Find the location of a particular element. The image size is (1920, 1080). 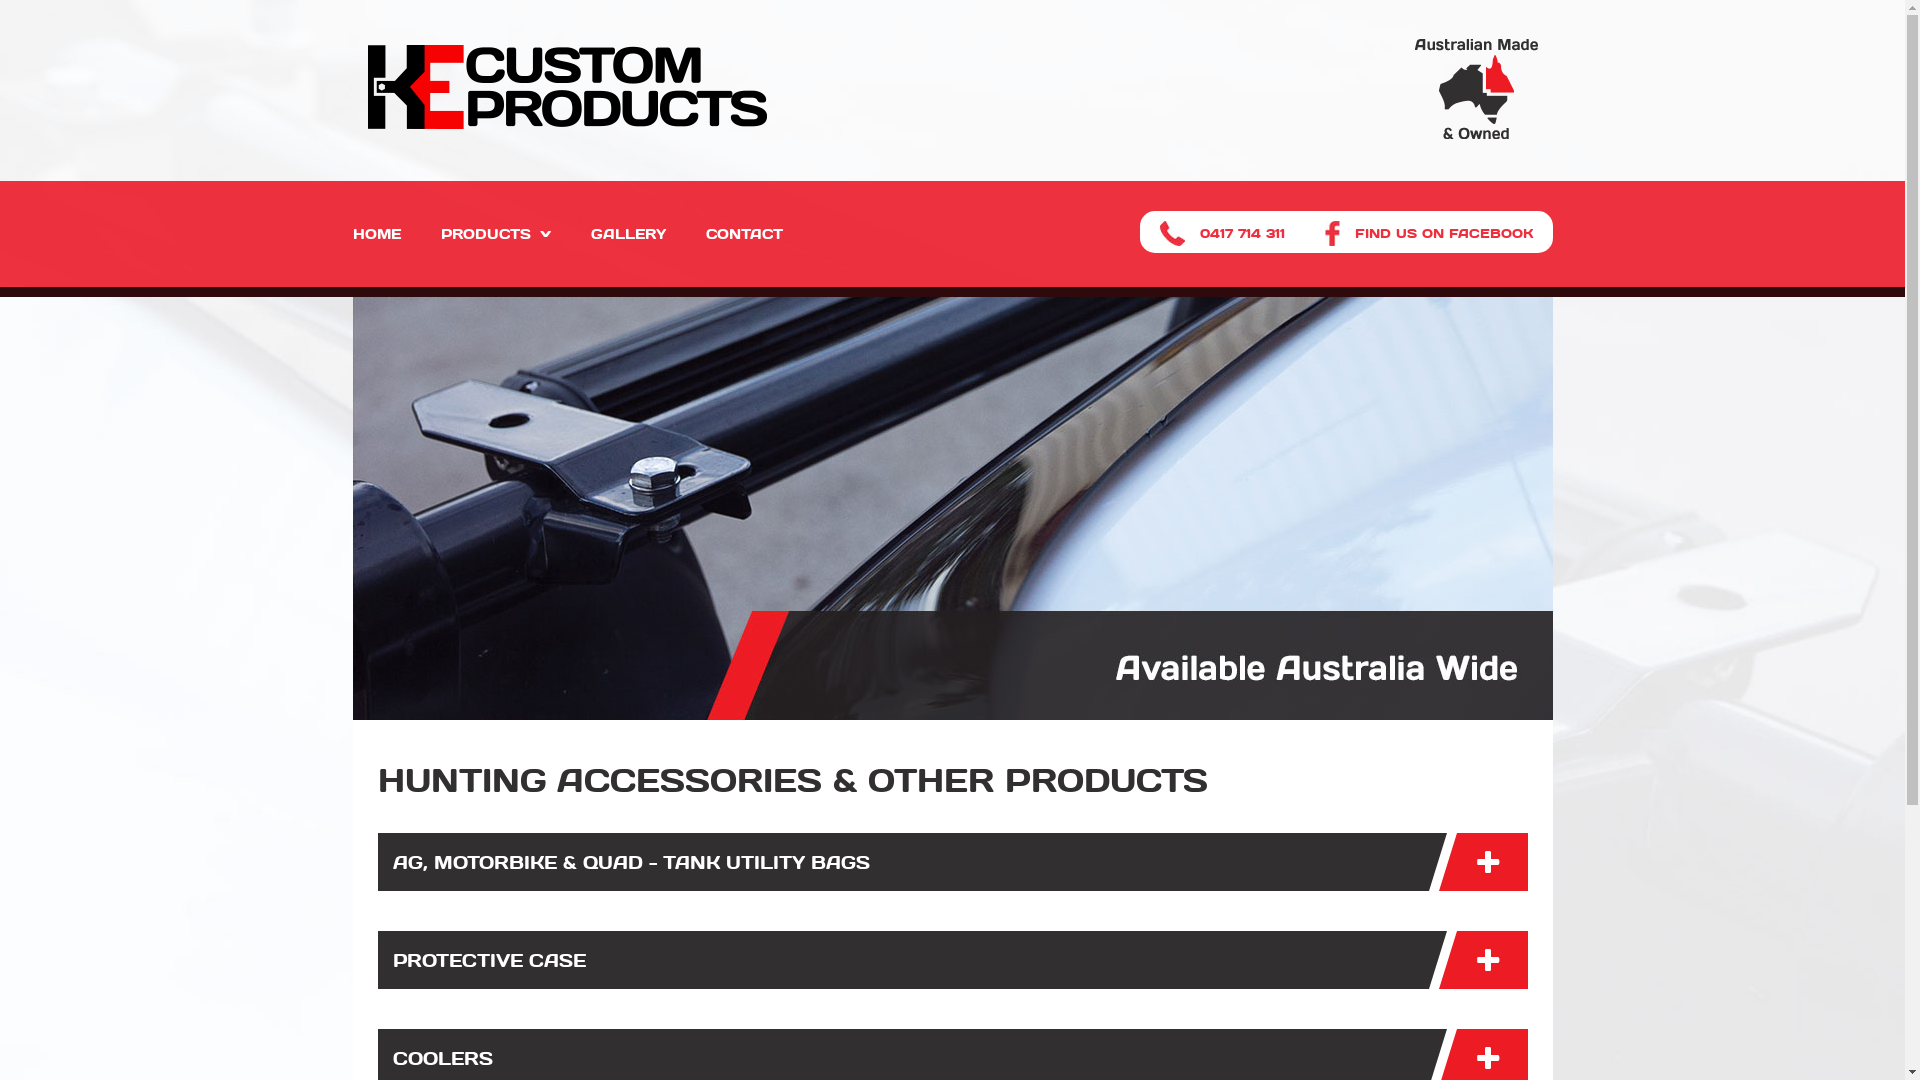

PRODUCTS is located at coordinates (495, 234).